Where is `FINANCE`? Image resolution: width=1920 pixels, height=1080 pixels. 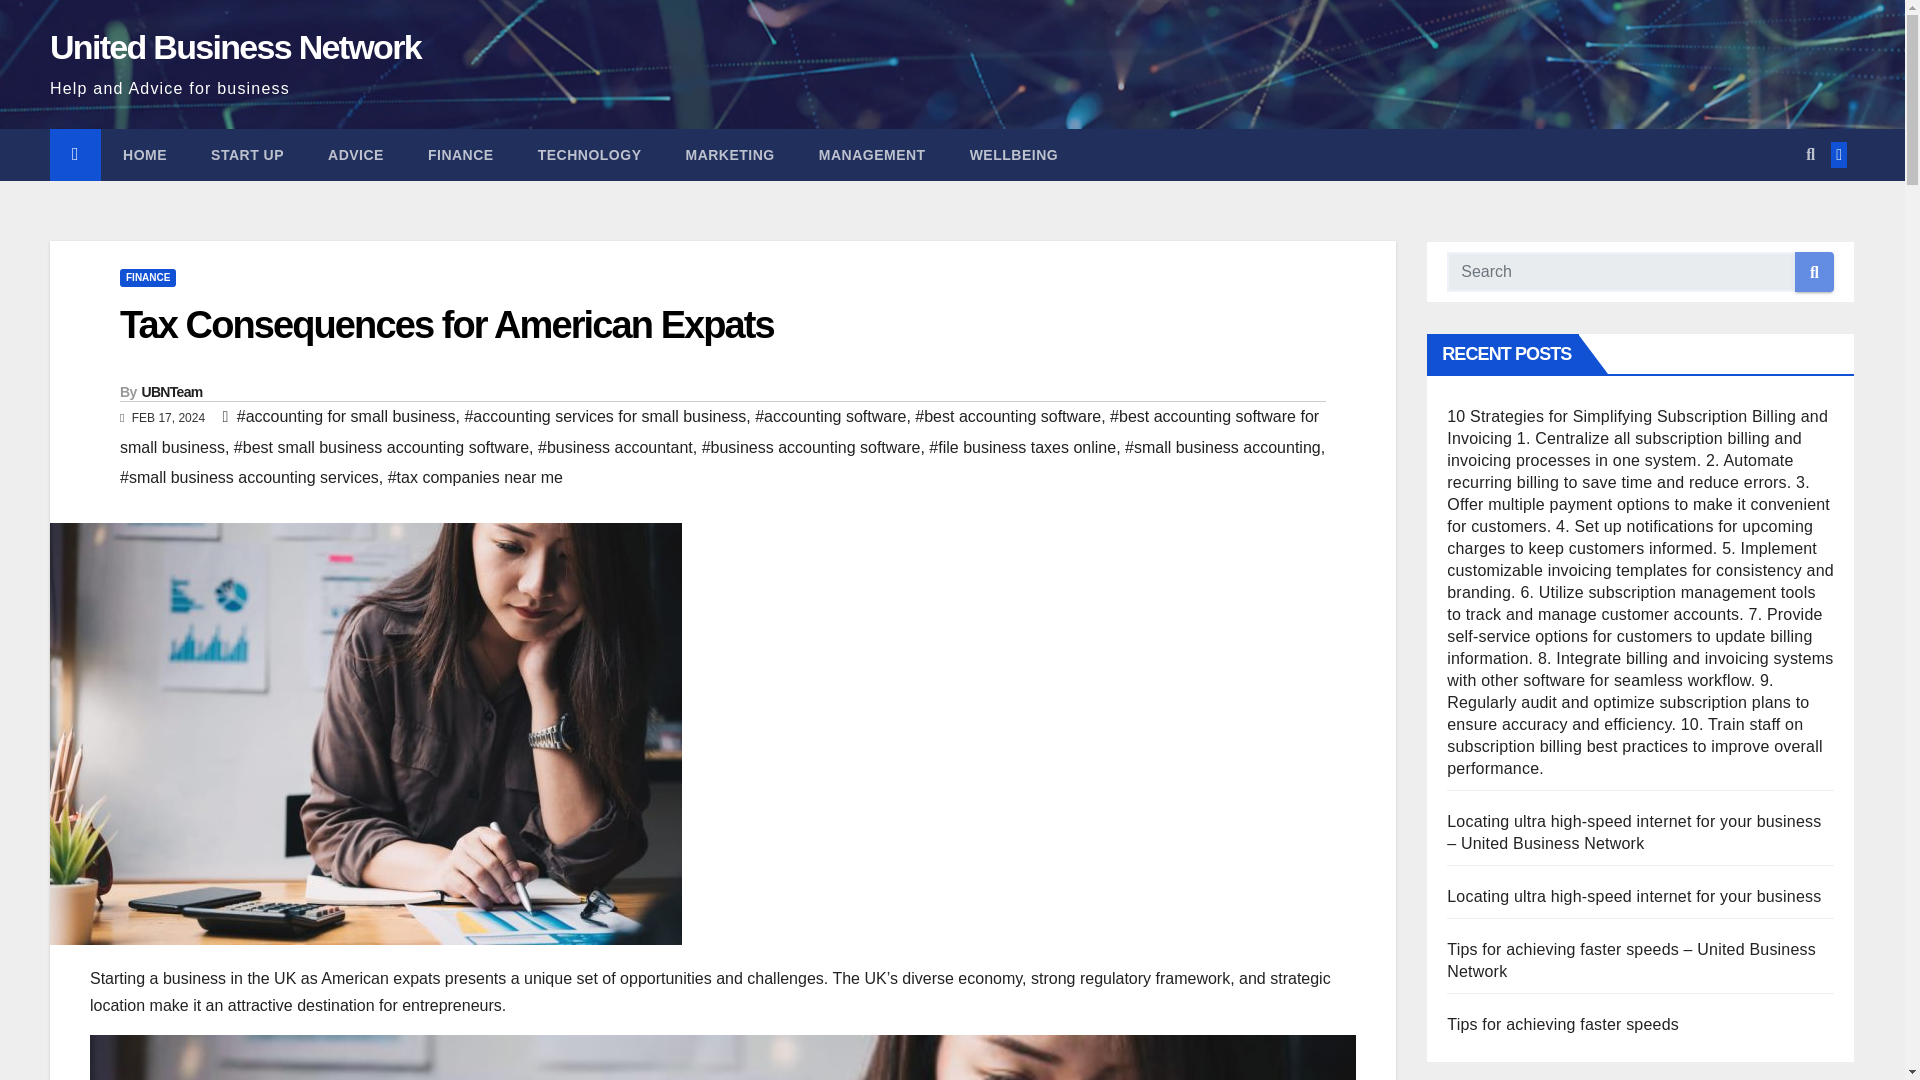
FINANCE is located at coordinates (460, 154).